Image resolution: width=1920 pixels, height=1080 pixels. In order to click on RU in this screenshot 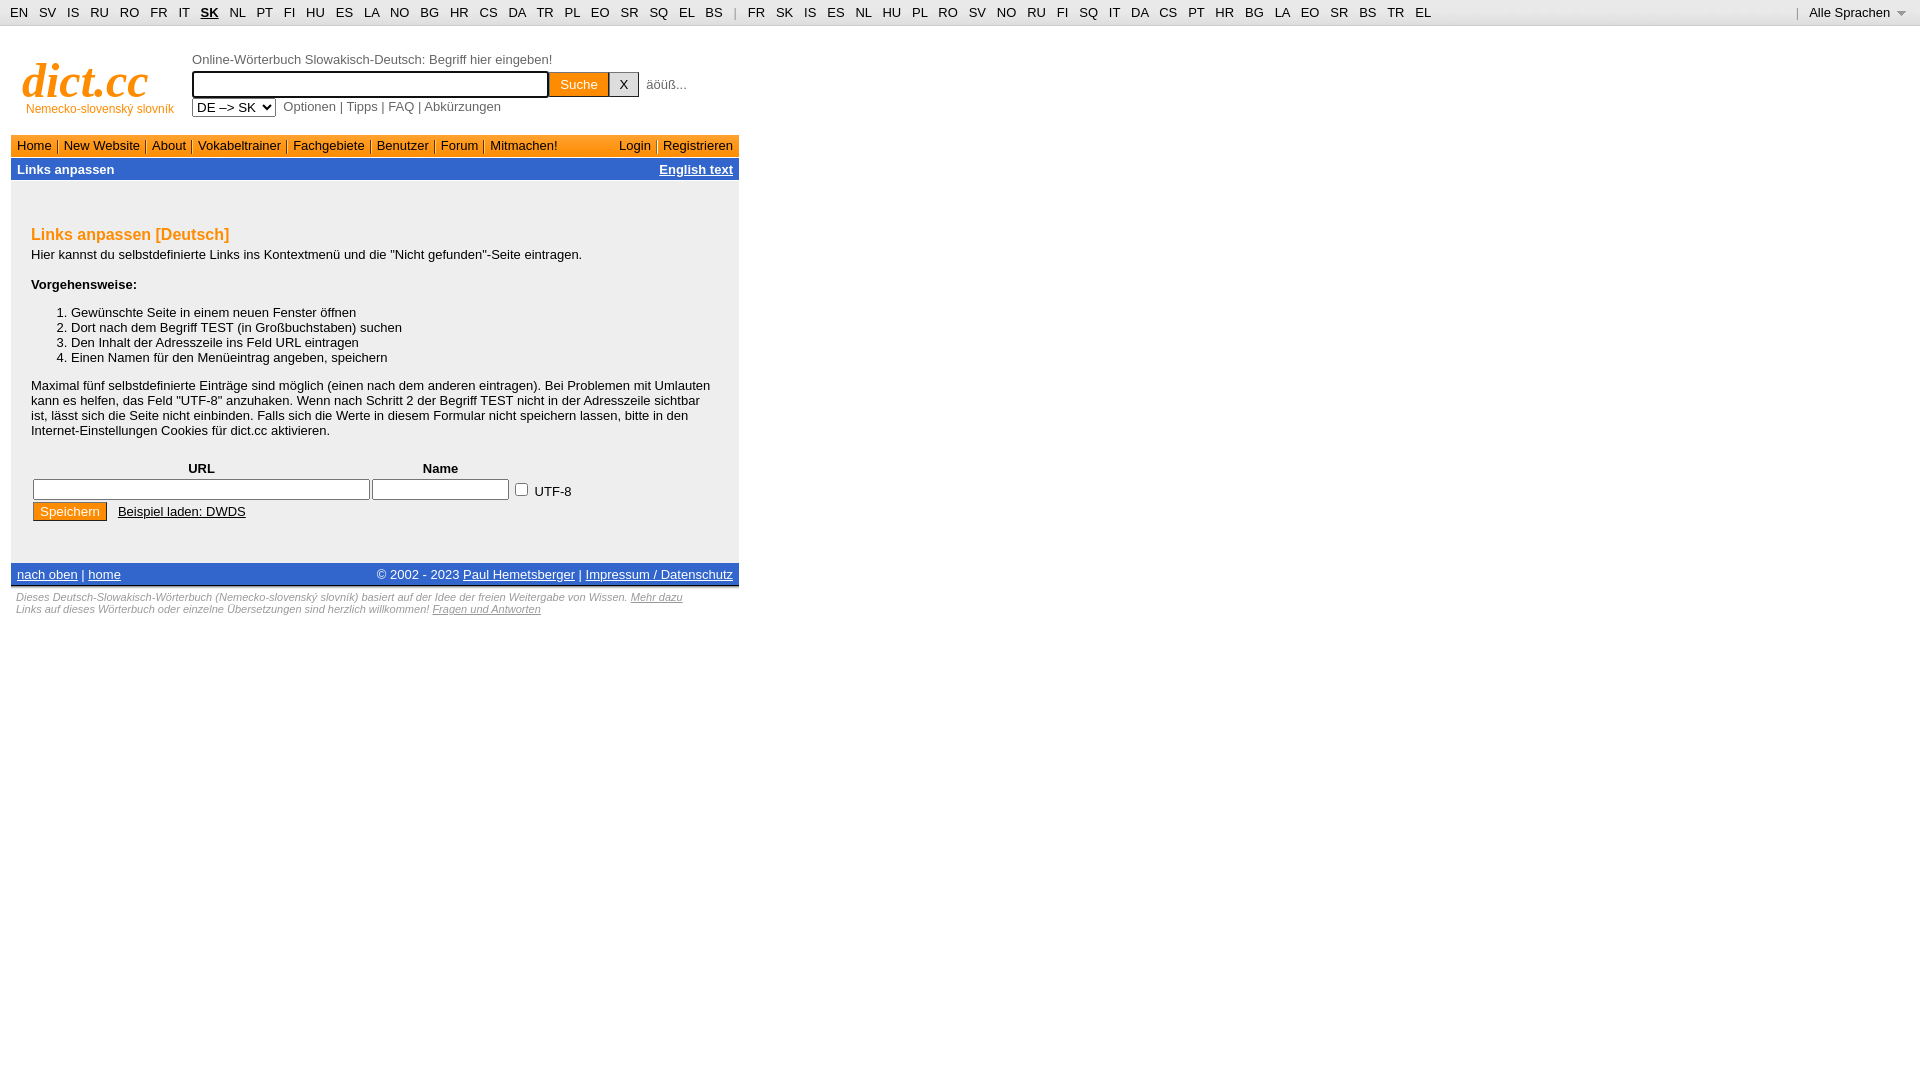, I will do `click(100, 12)`.